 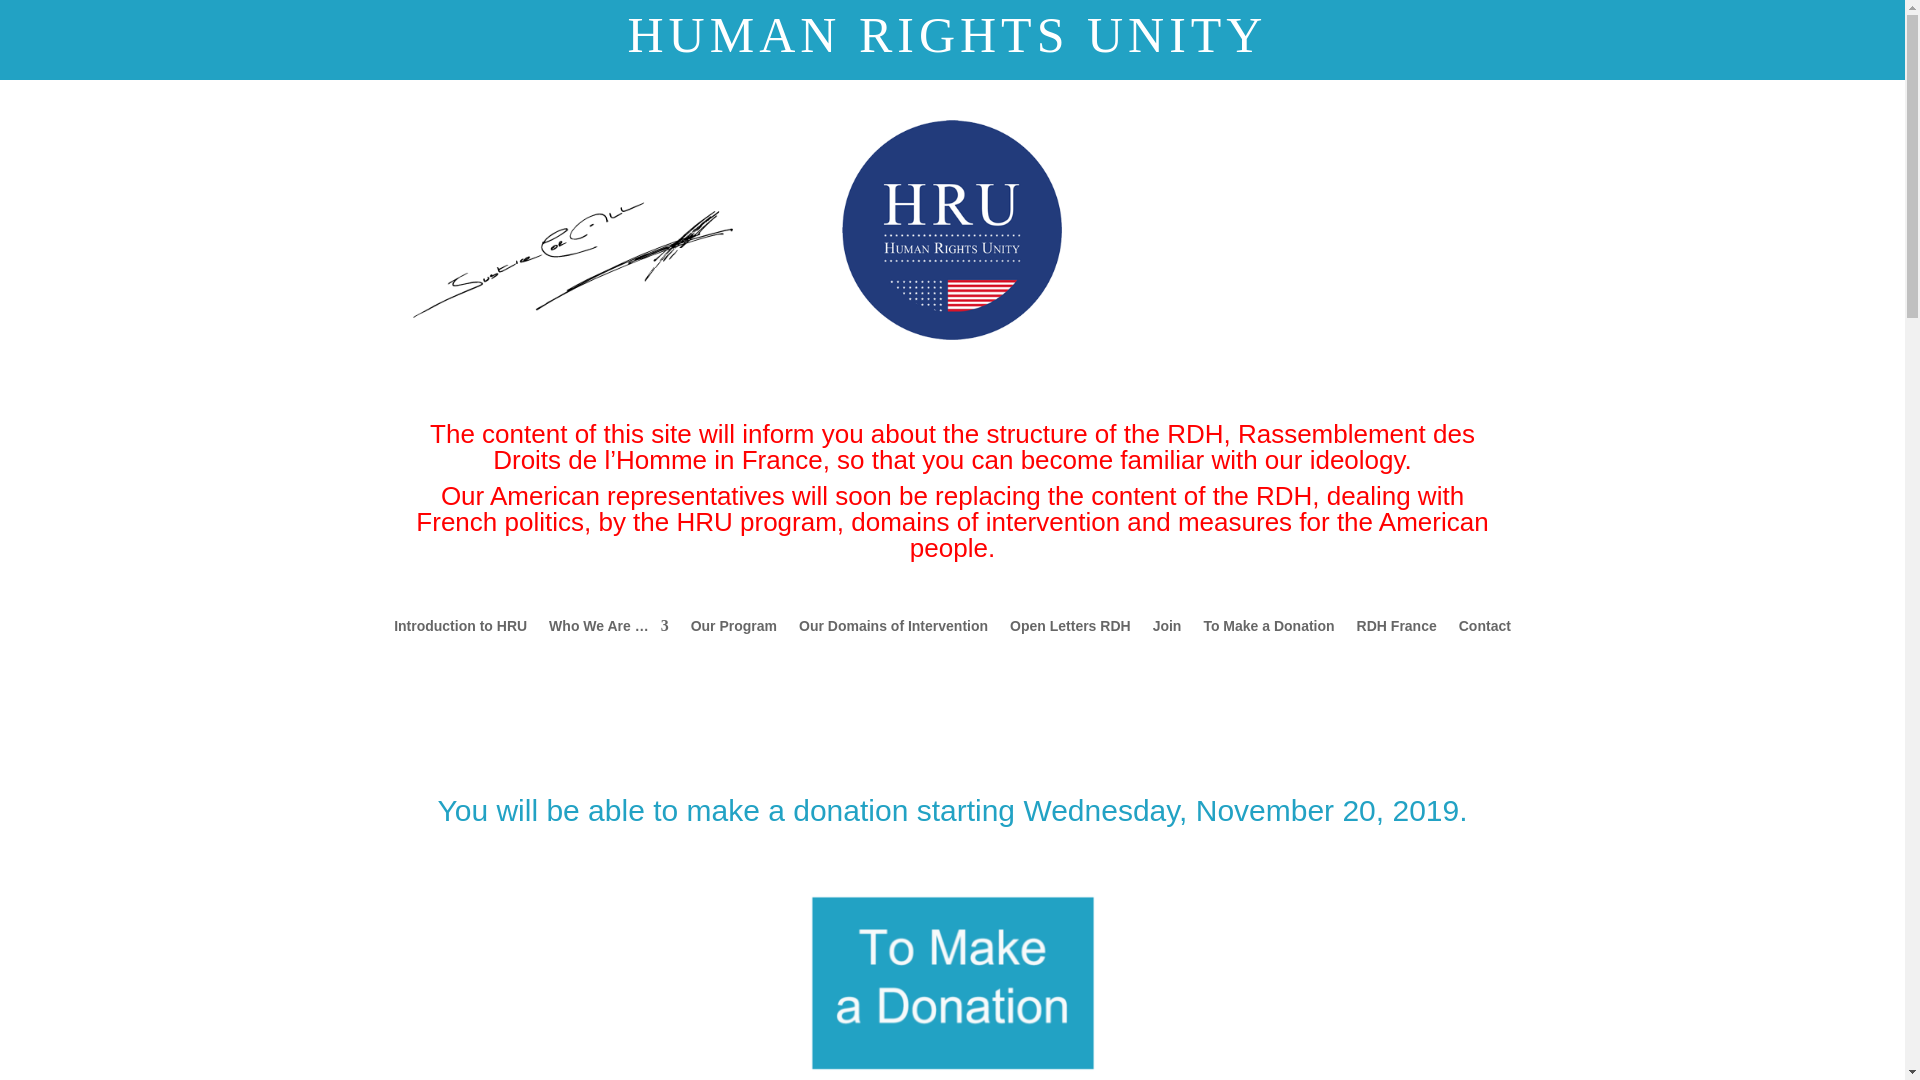 I want to click on logo-hru-300, so click(x=952, y=230).